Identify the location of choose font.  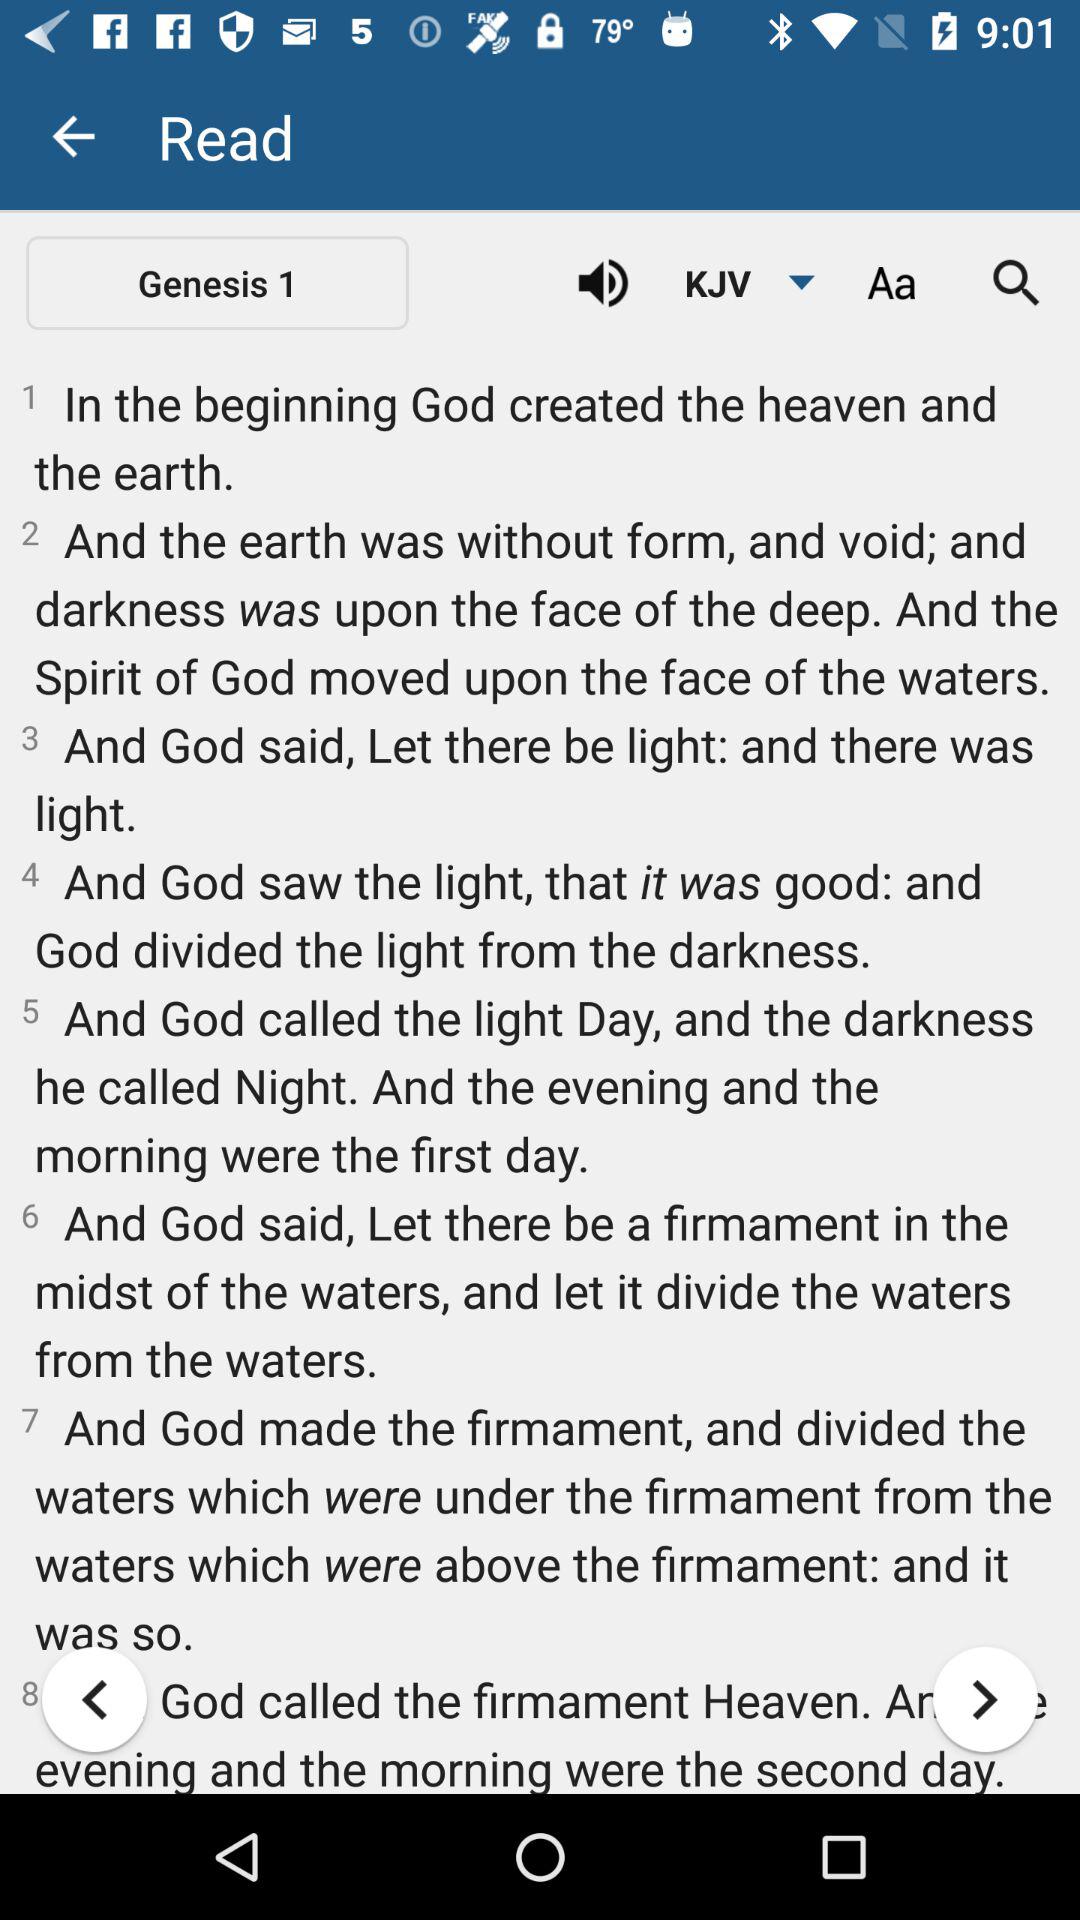
(891, 284).